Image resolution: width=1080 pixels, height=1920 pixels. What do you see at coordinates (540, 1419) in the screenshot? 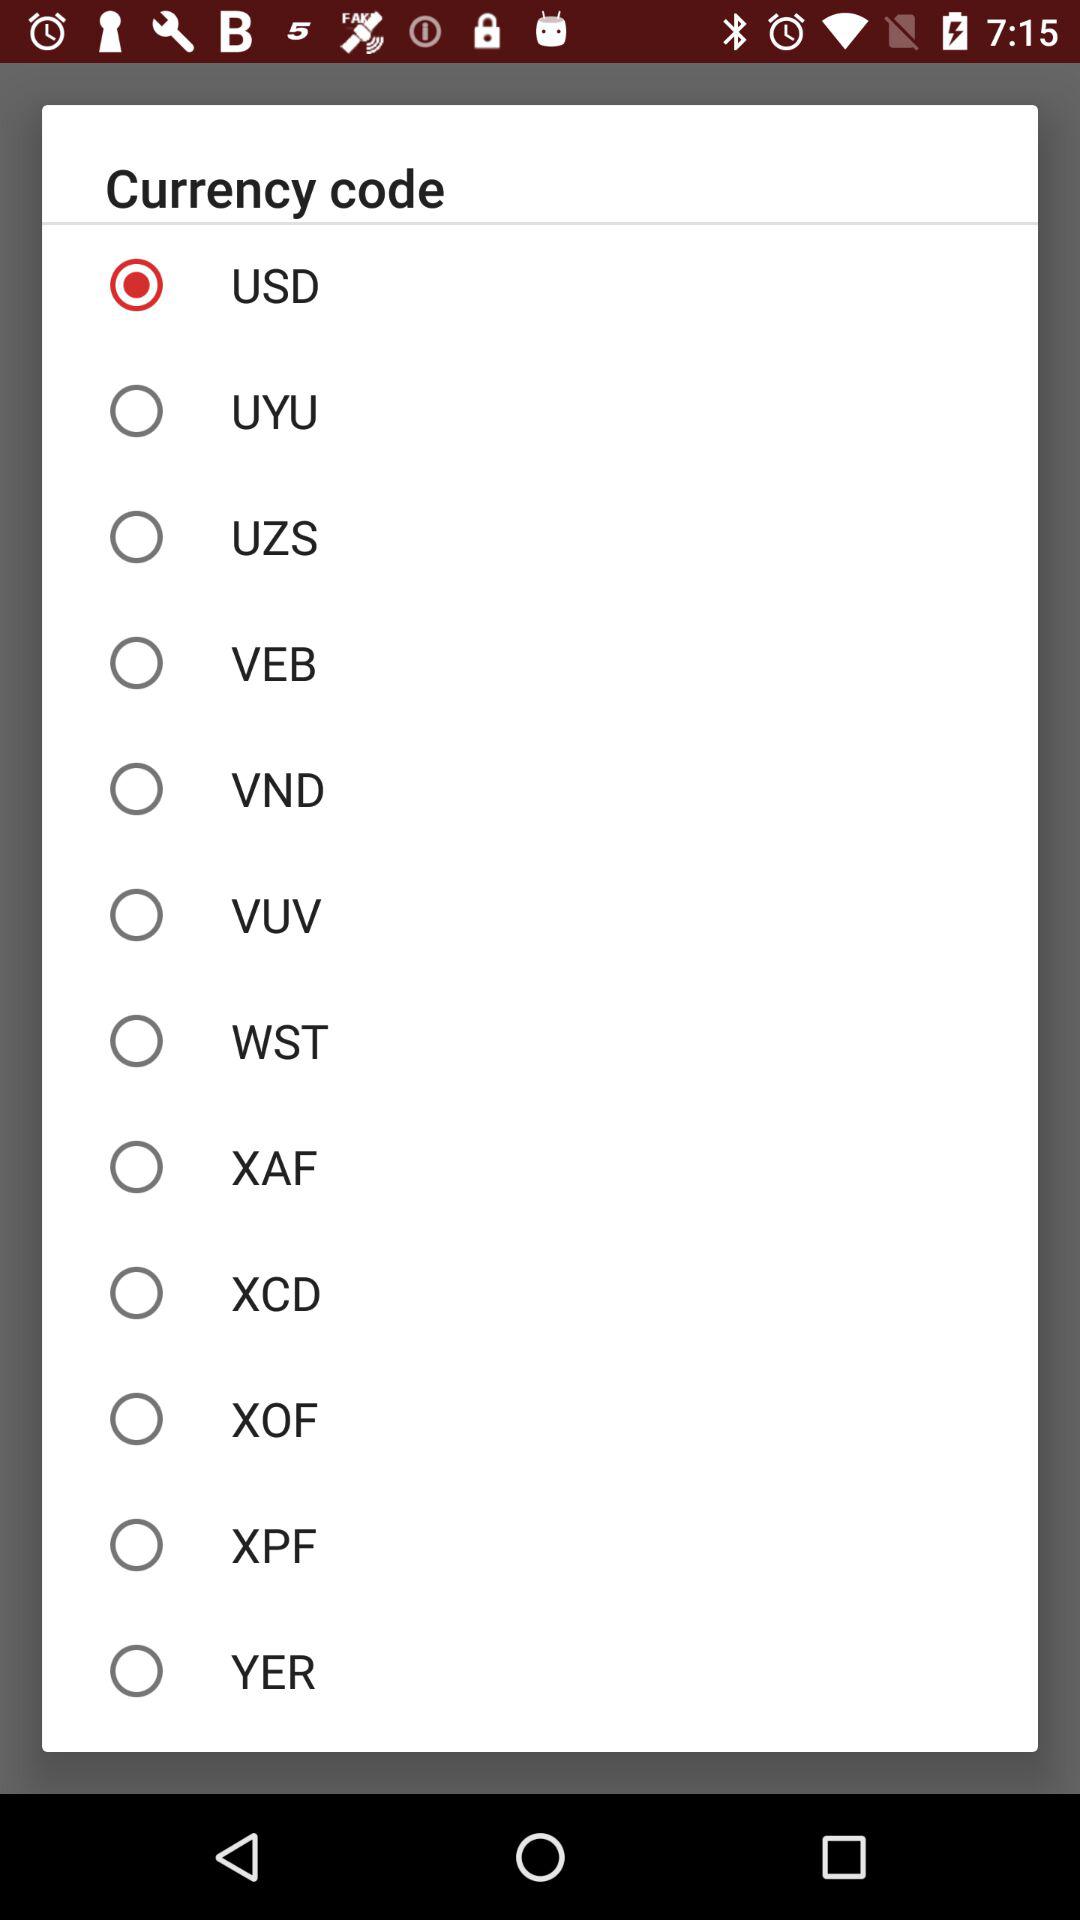
I see `open the xof icon` at bounding box center [540, 1419].